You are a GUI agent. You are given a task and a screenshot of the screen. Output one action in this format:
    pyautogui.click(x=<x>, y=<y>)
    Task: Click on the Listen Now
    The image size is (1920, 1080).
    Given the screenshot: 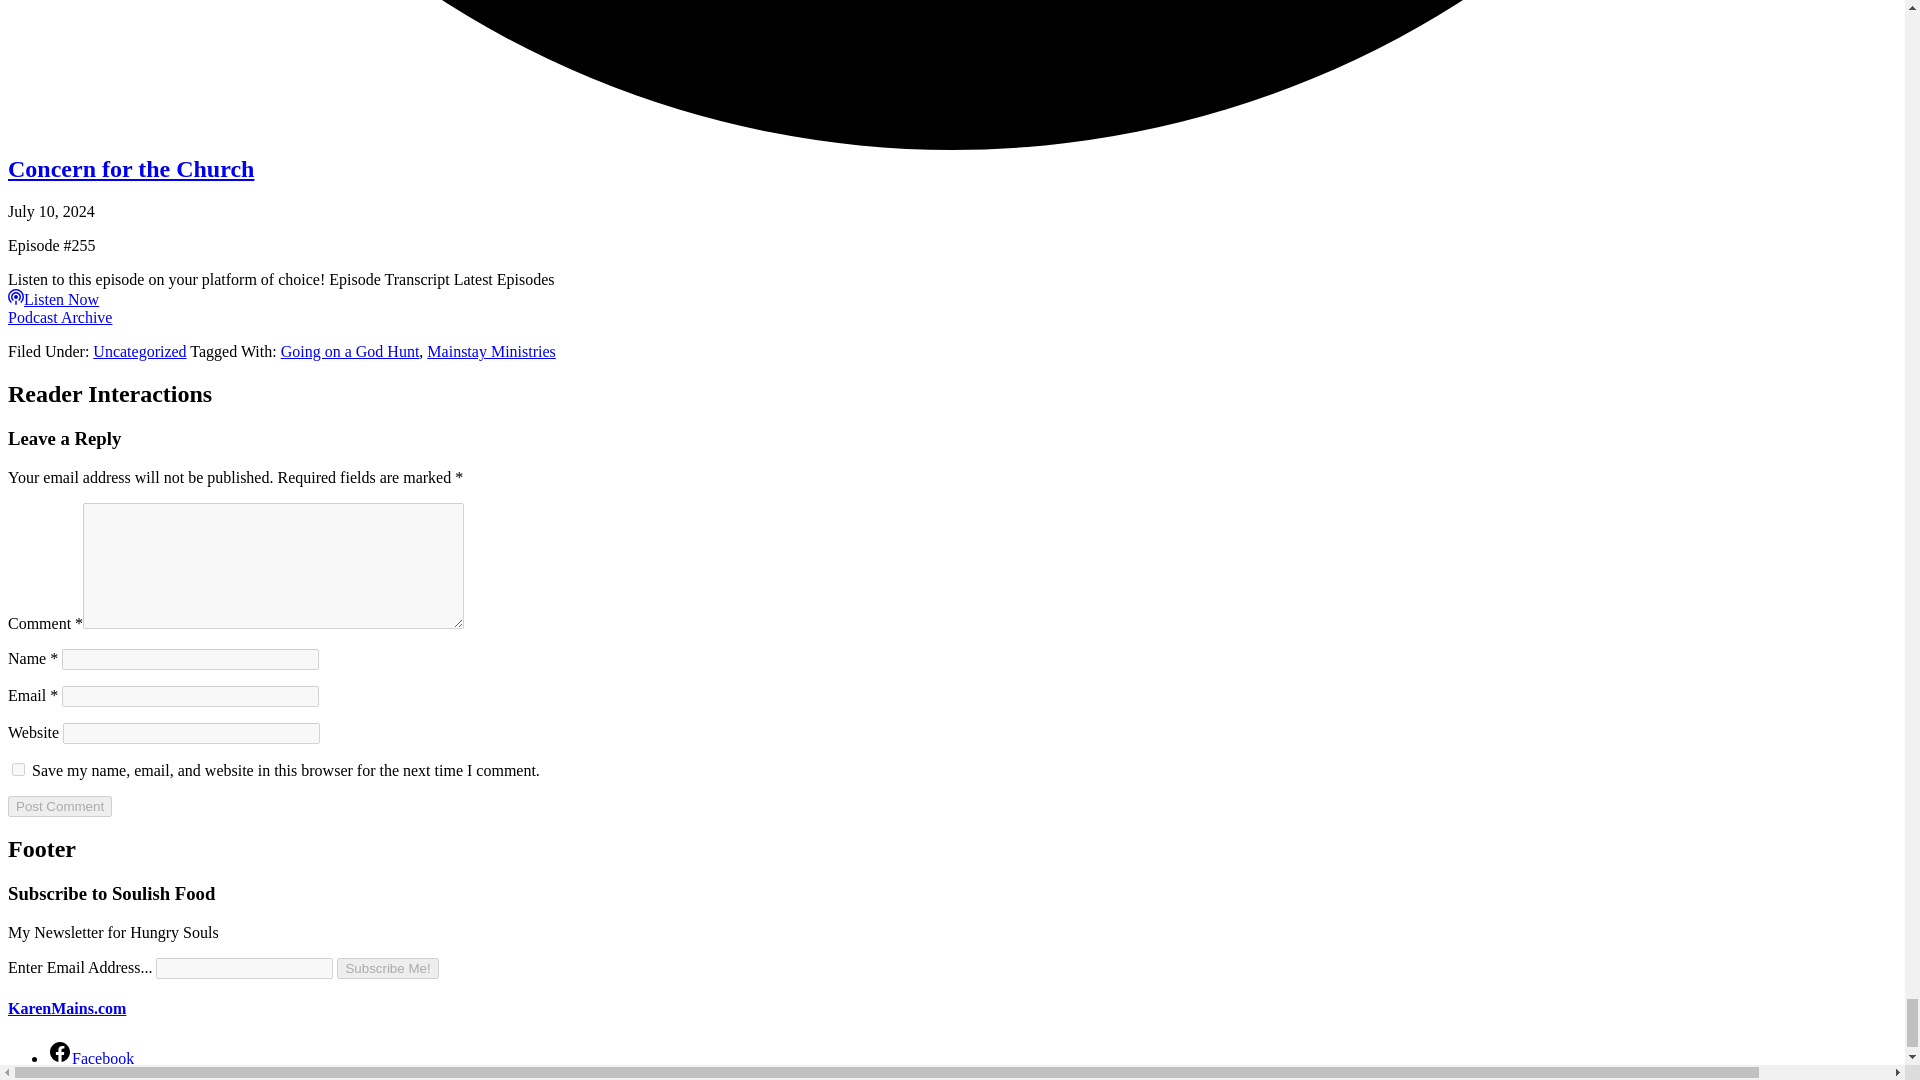 What is the action you would take?
    pyautogui.click(x=53, y=298)
    